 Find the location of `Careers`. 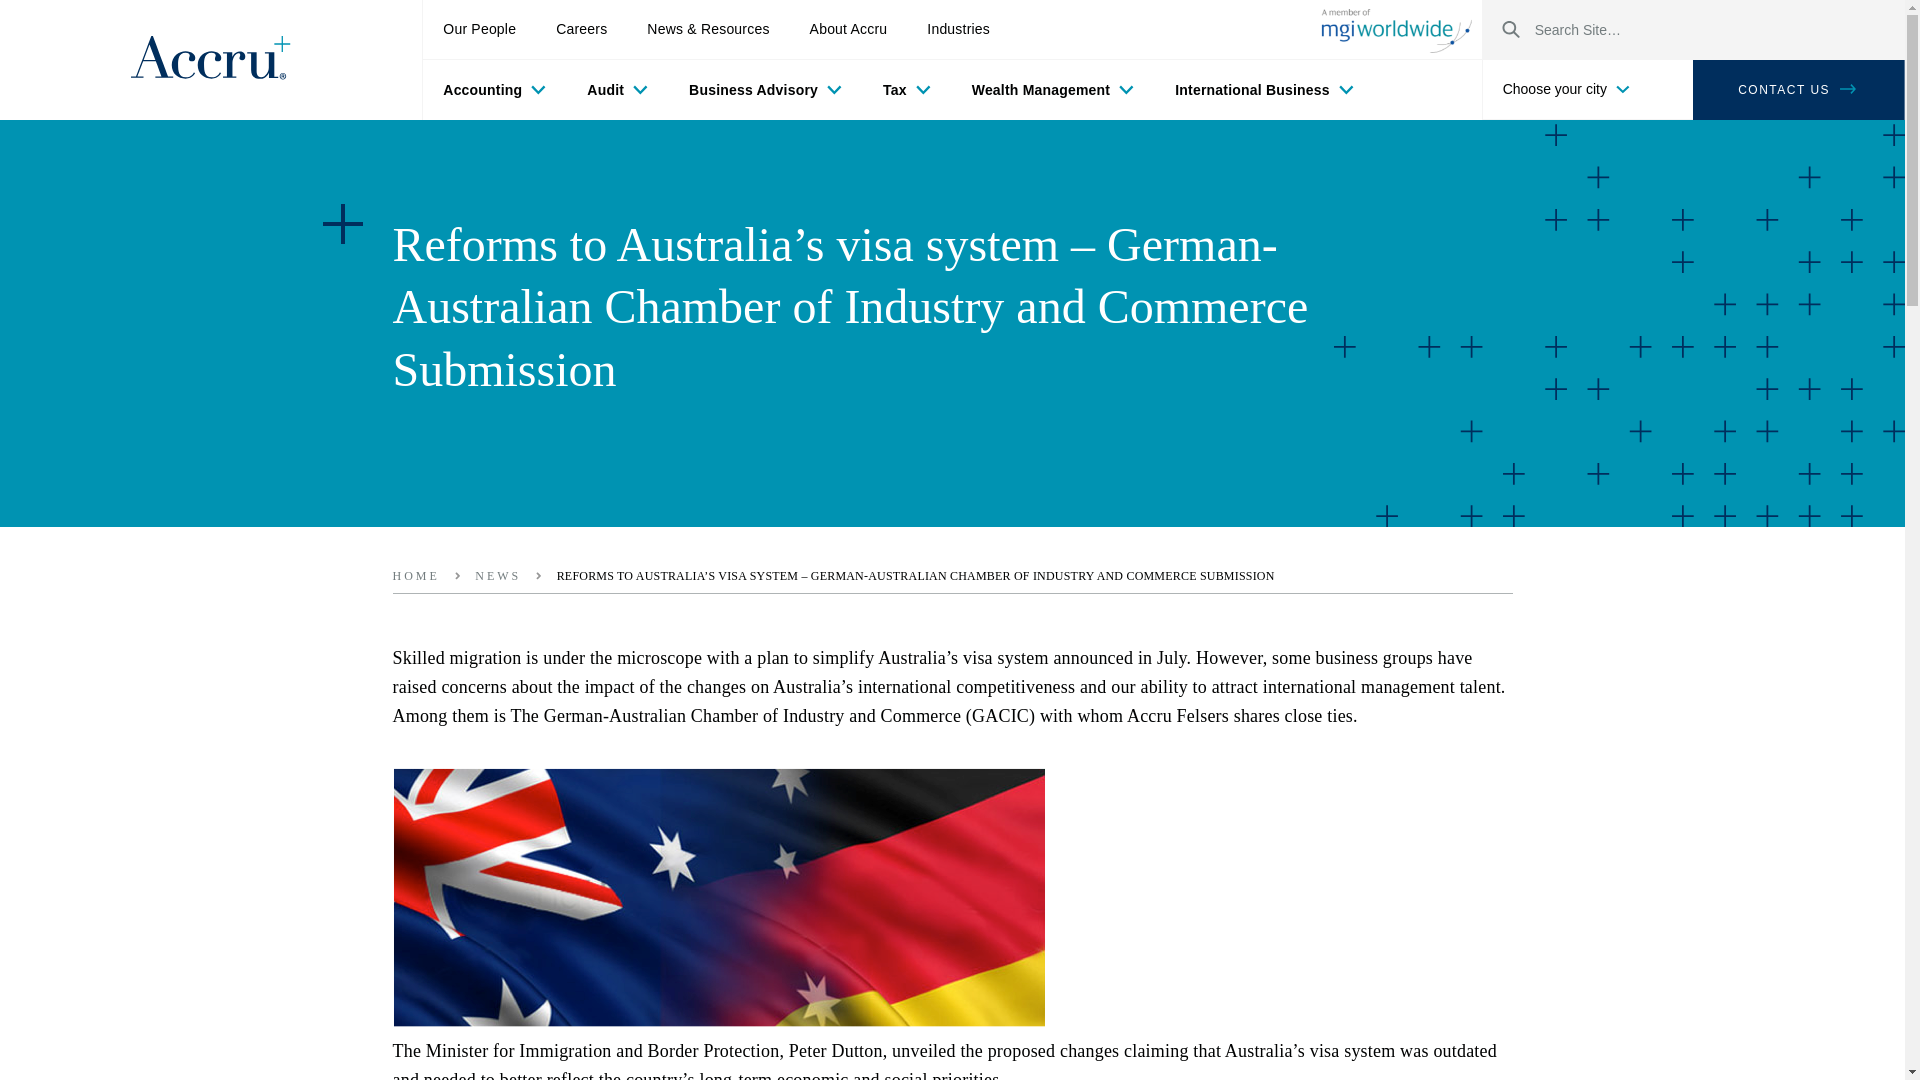

Careers is located at coordinates (581, 30).